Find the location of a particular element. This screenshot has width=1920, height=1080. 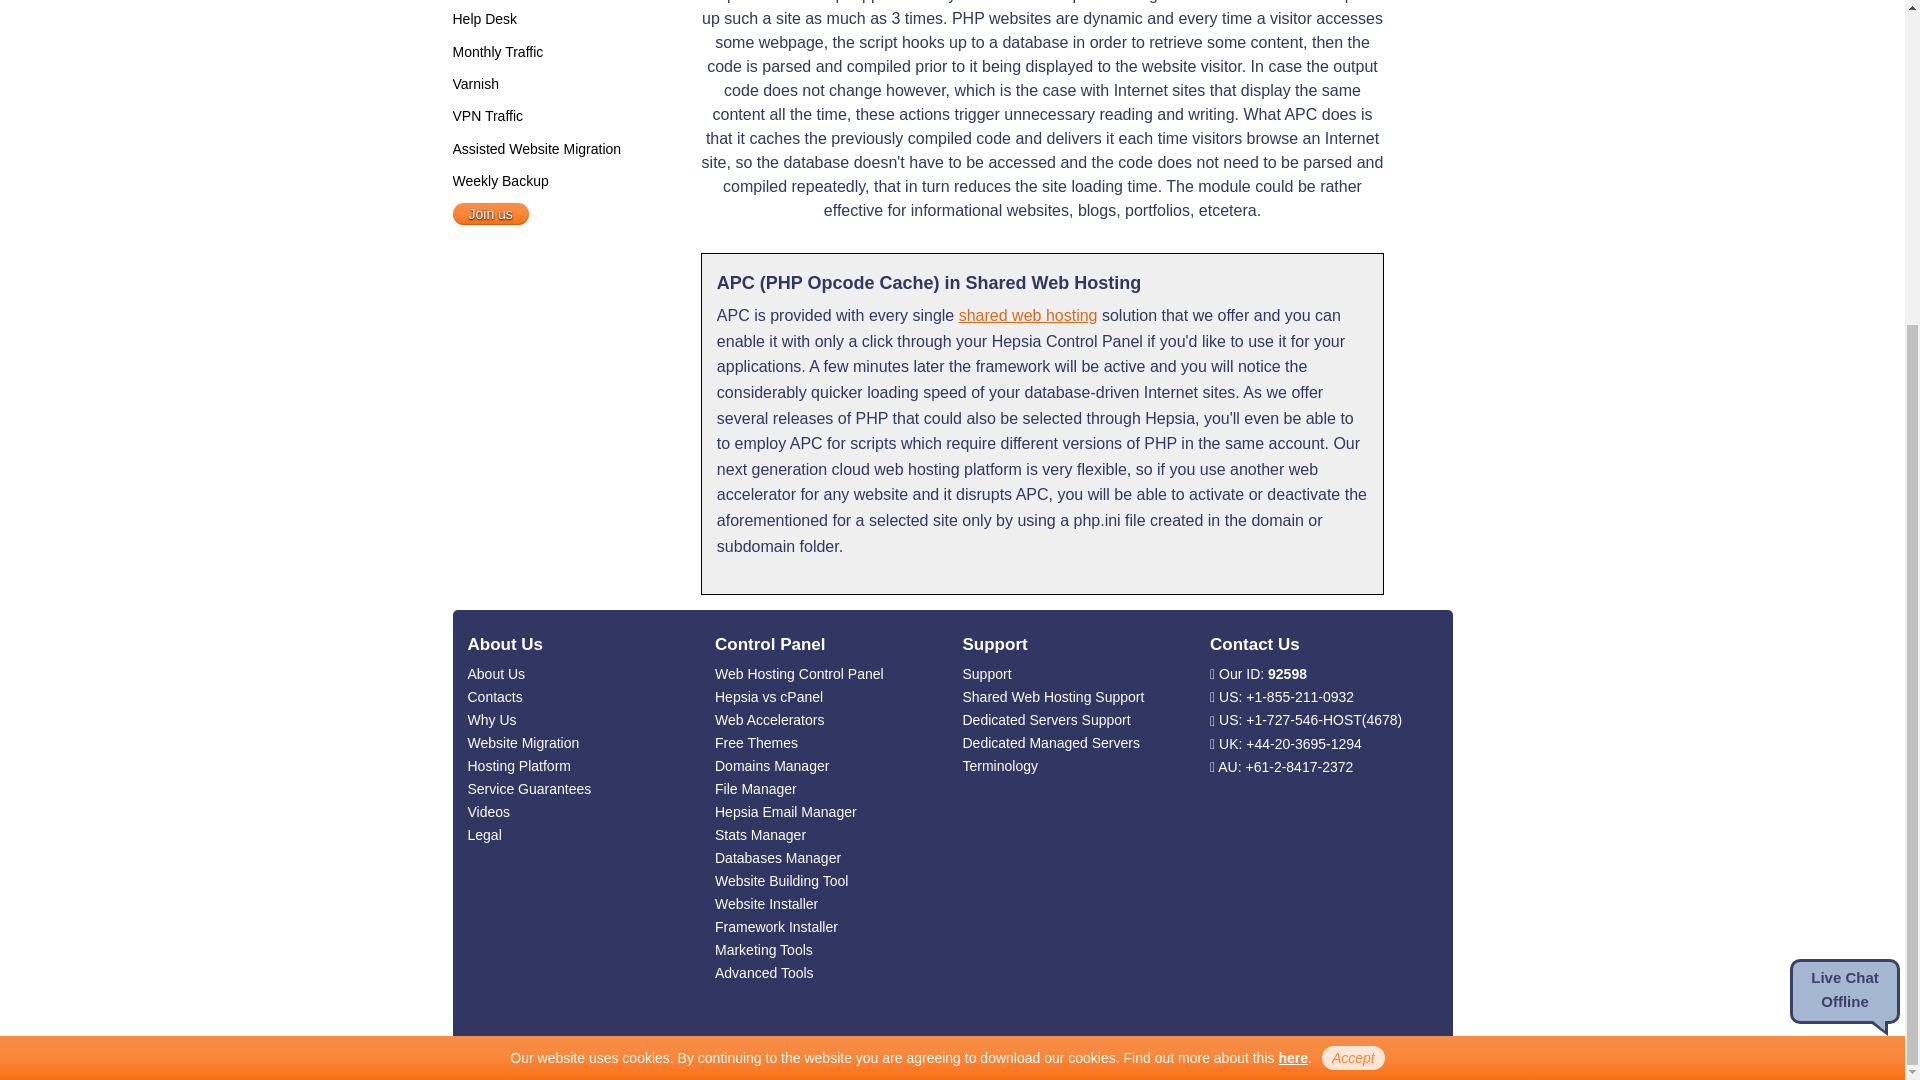

Weekly Backup is located at coordinates (499, 180).